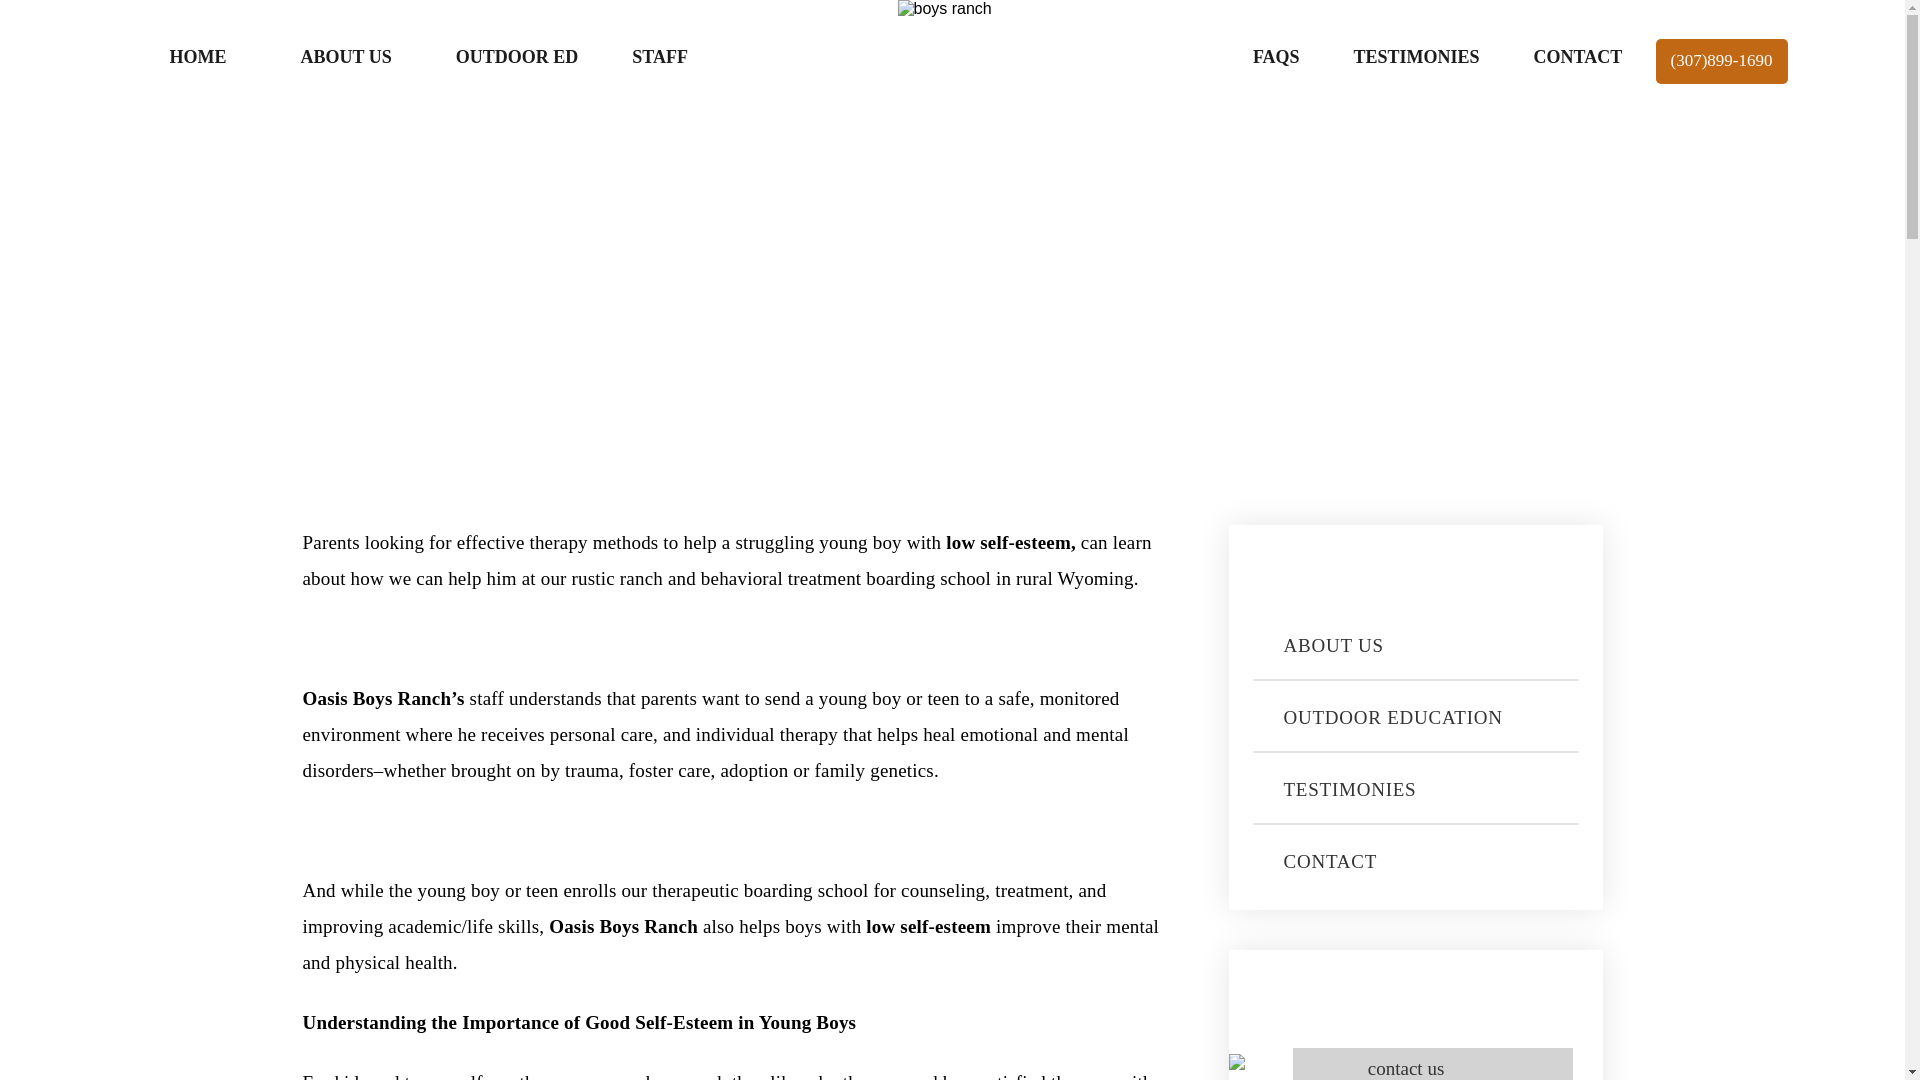 This screenshot has width=1920, height=1080. Describe the element at coordinates (1416, 56) in the screenshot. I see `TESTIMONIES` at that location.